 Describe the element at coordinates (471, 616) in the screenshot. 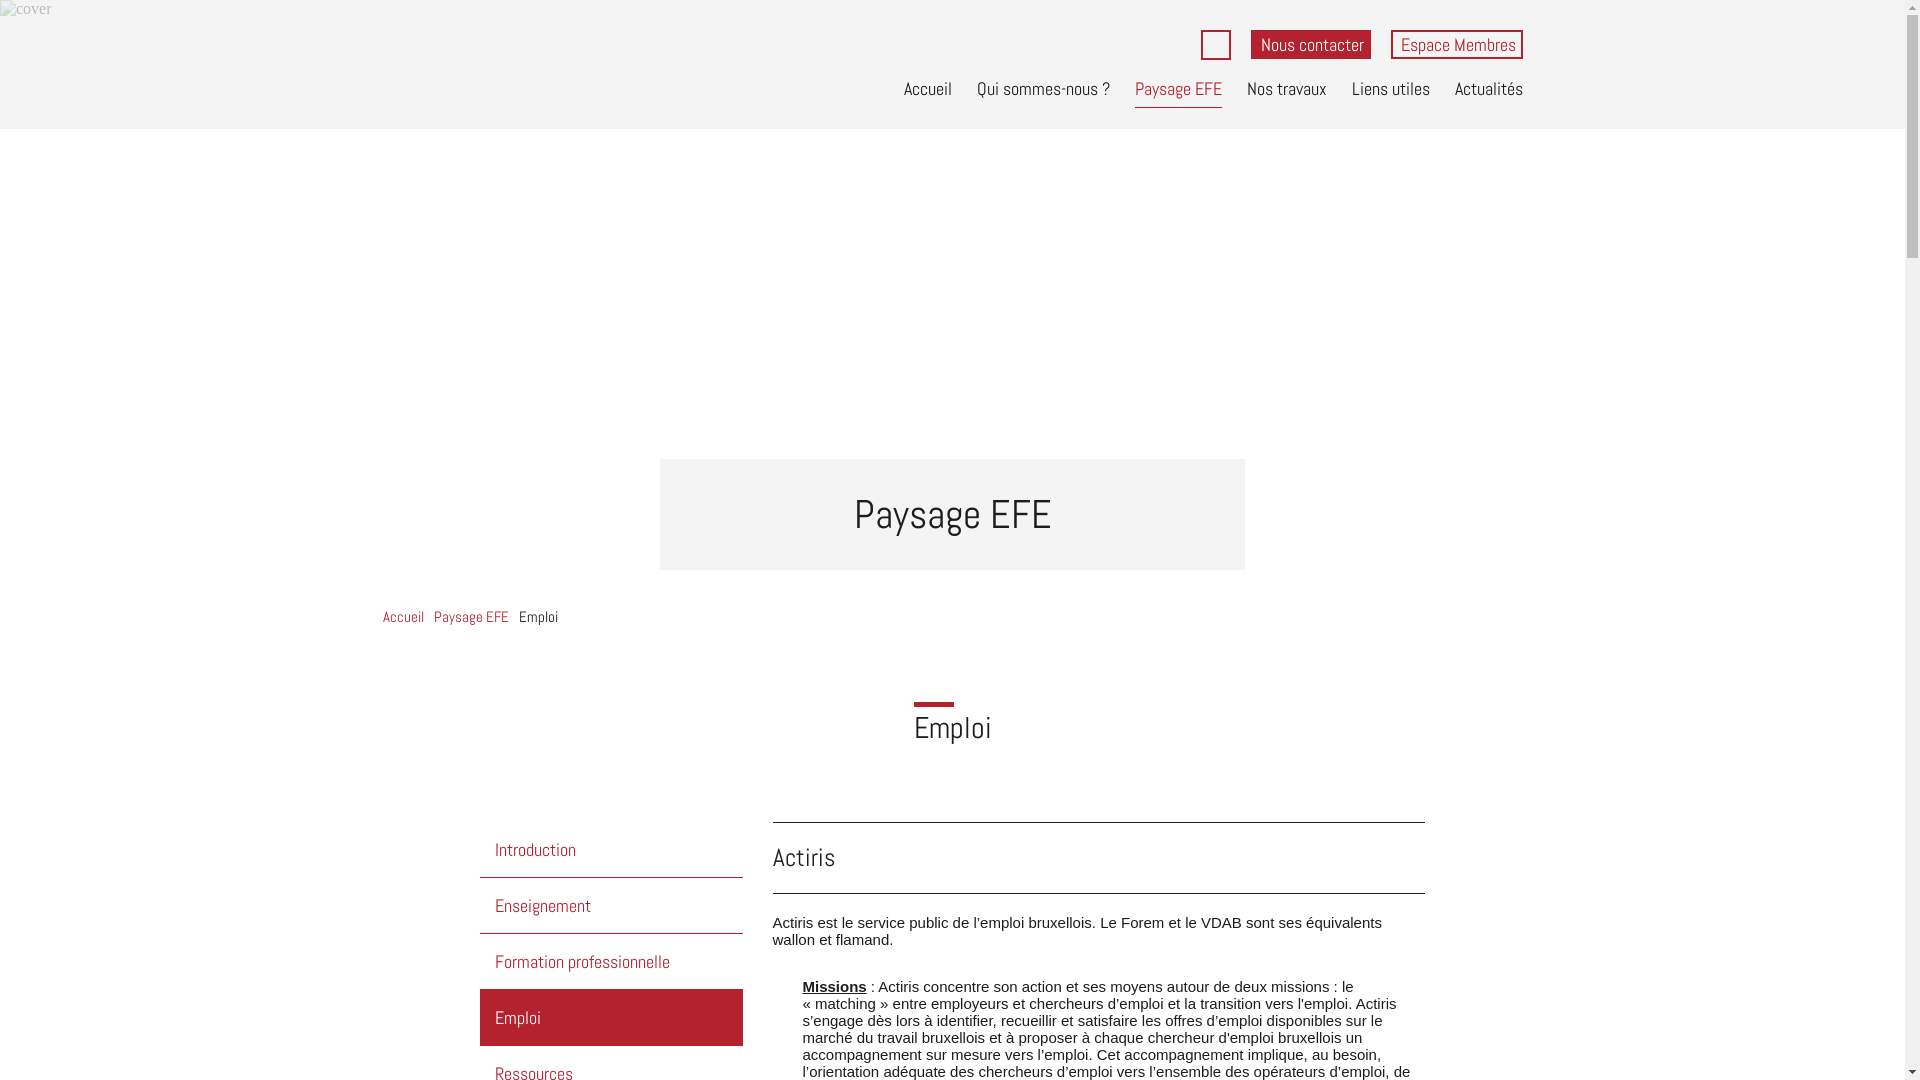

I see `Paysage EFE` at that location.